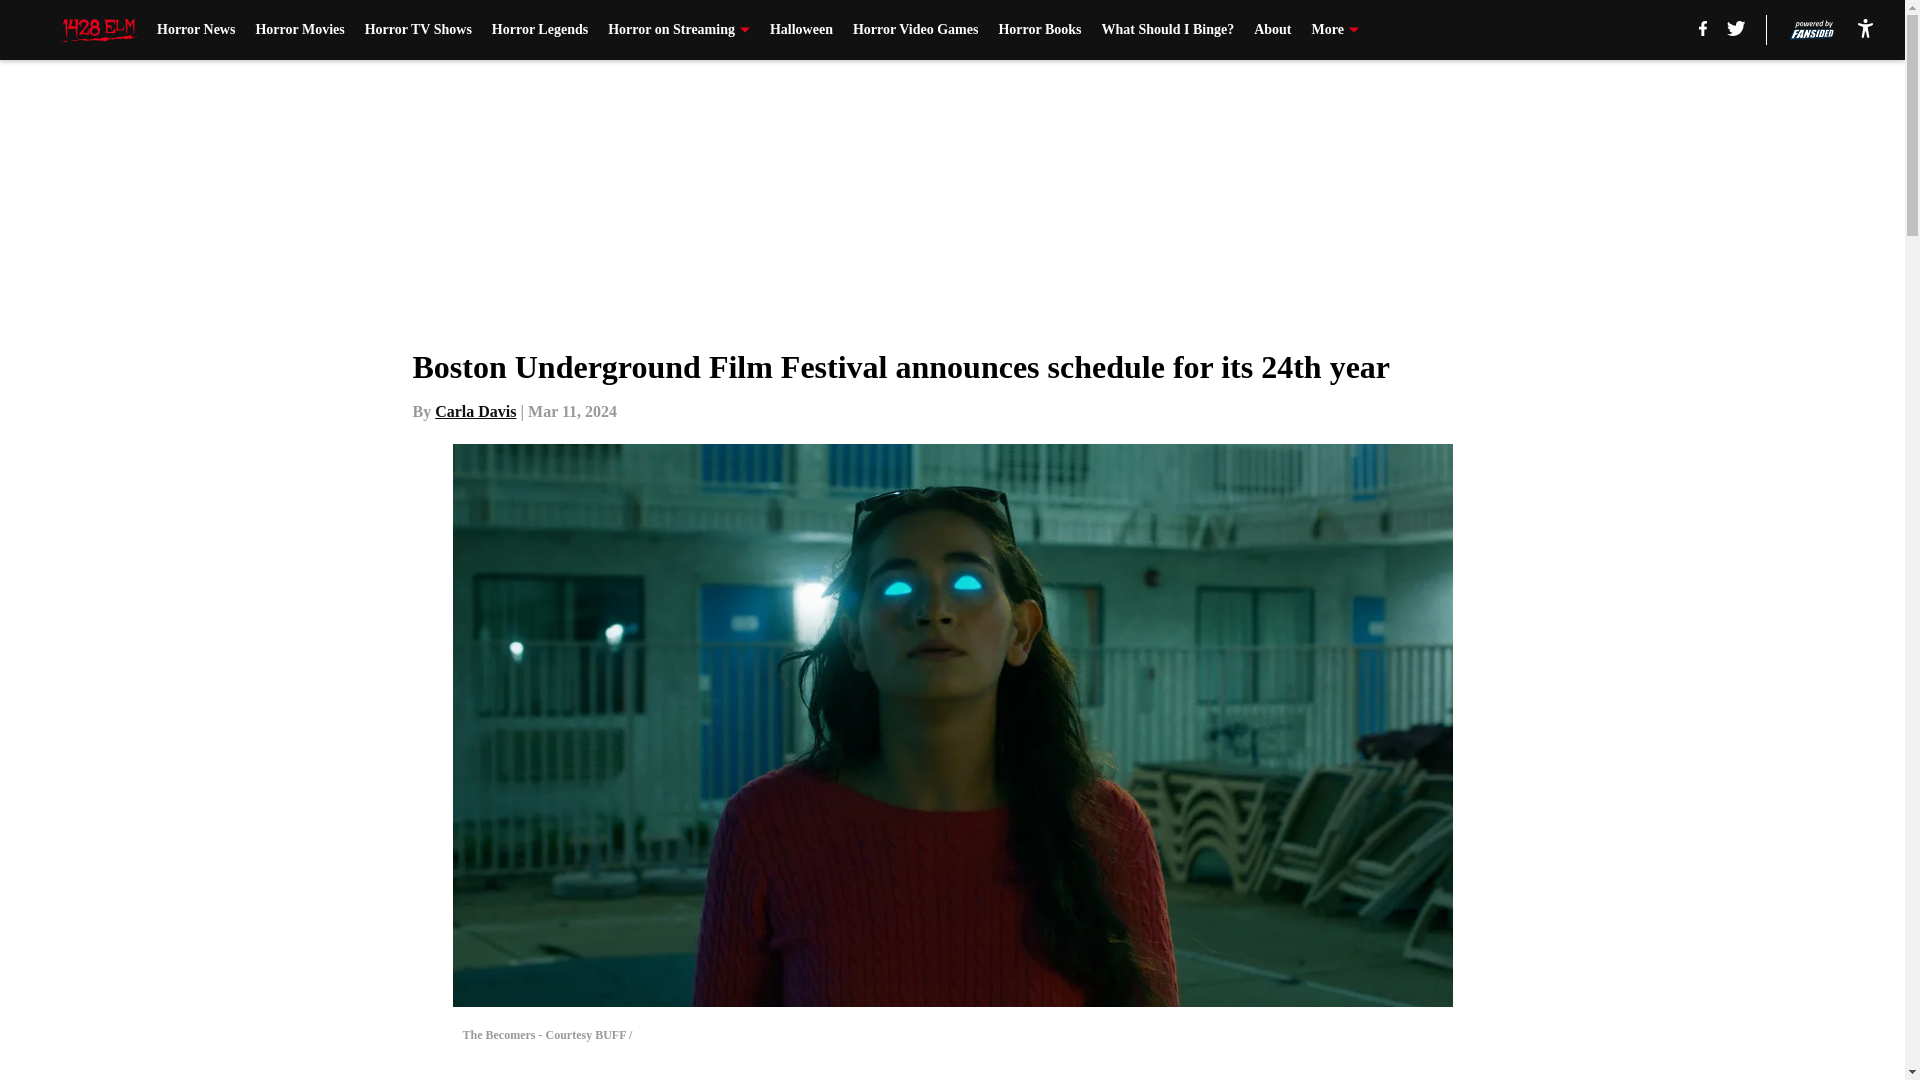  Describe the element at coordinates (299, 30) in the screenshot. I see `Horror Movies` at that location.